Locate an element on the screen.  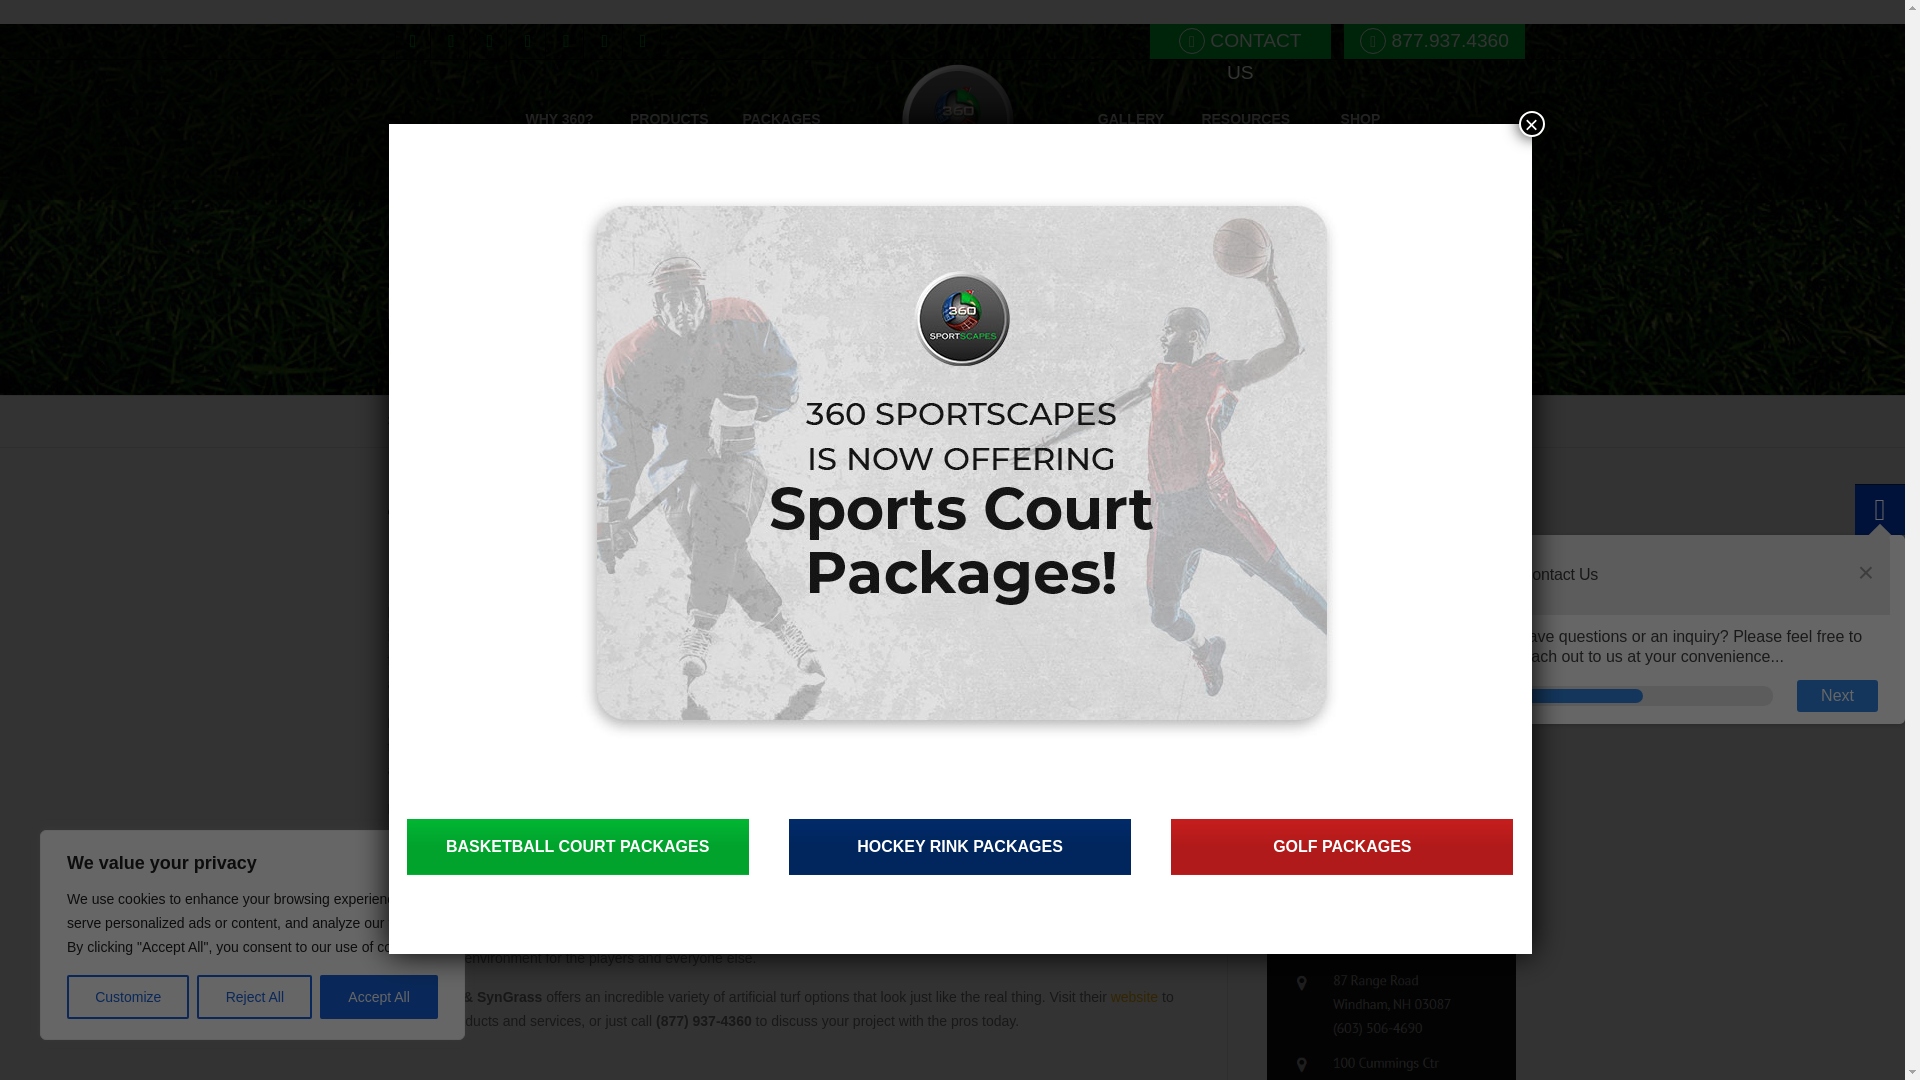
Customize is located at coordinates (128, 997).